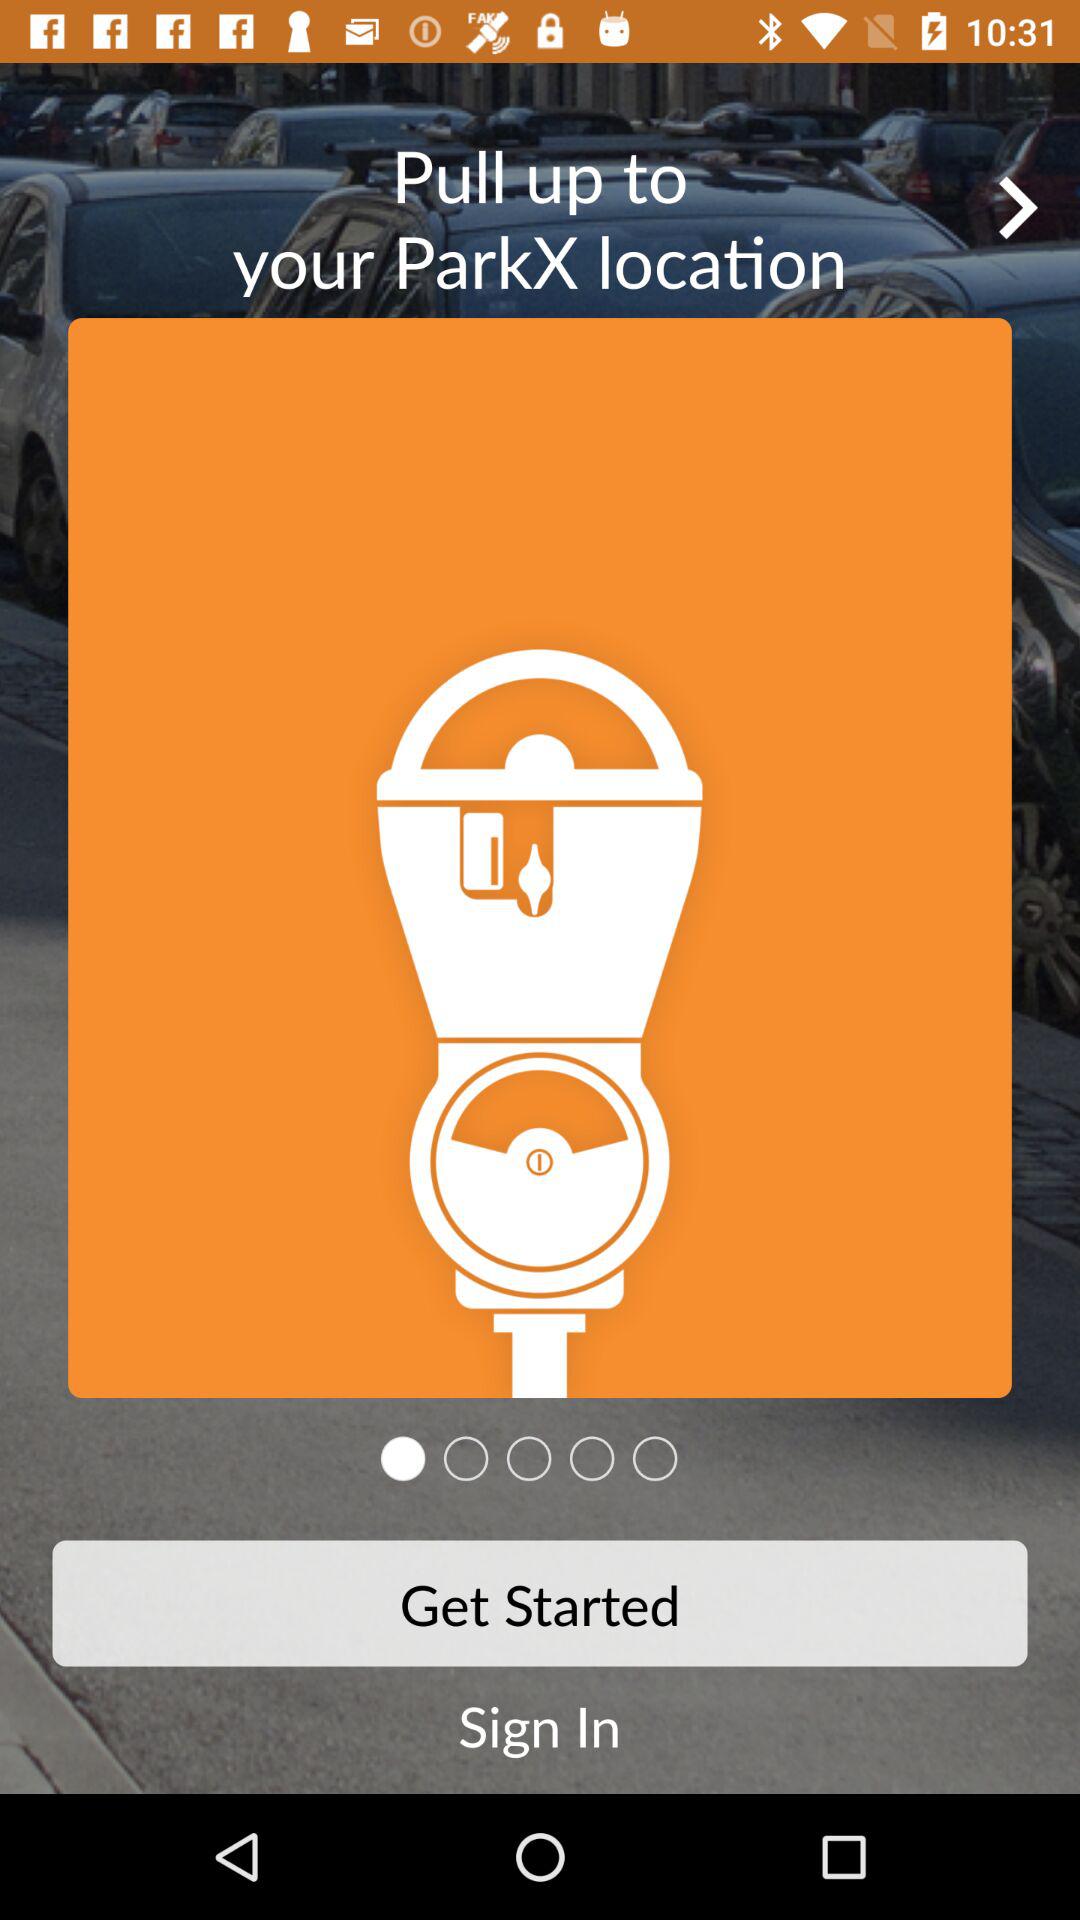 This screenshot has width=1080, height=1920. I want to click on go previous, so click(1017, 207).